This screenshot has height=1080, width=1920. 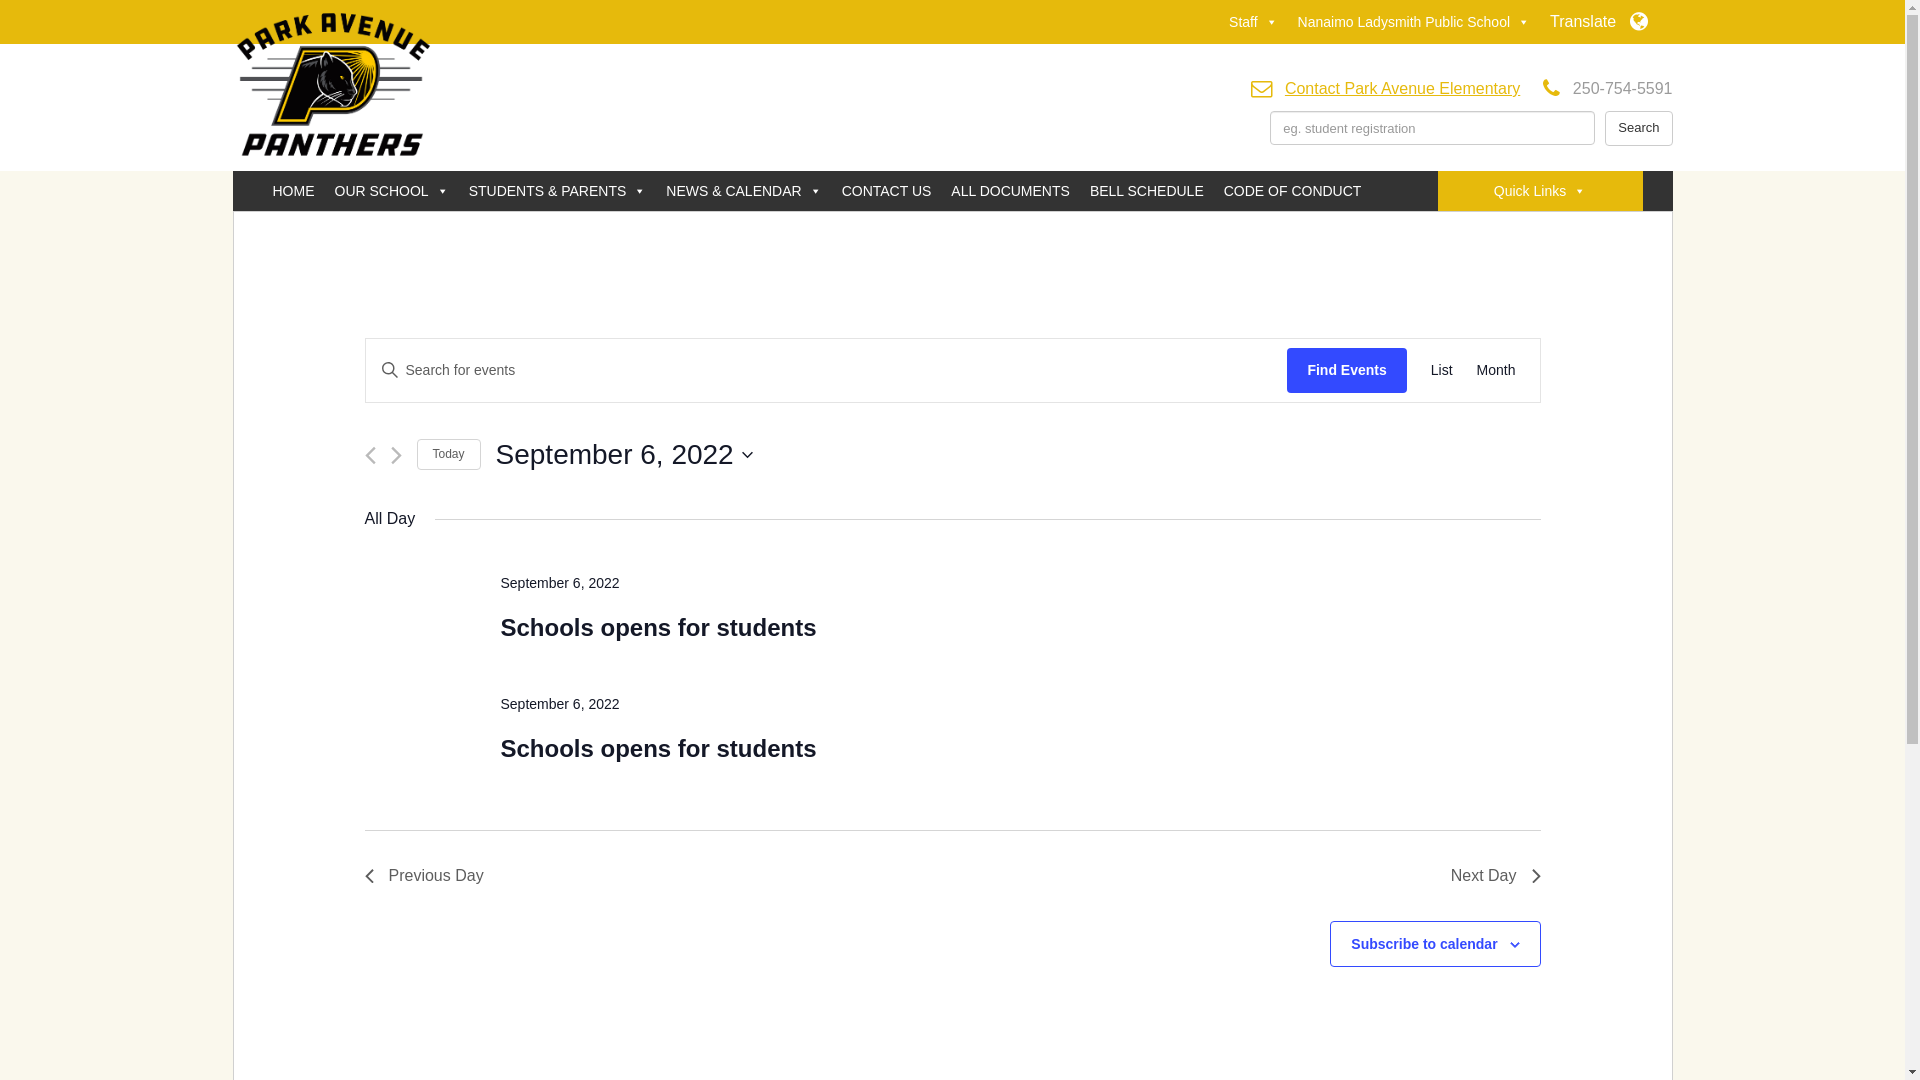 I want to click on Nanaimo Ladysmith Public School, so click(x=1414, y=22).